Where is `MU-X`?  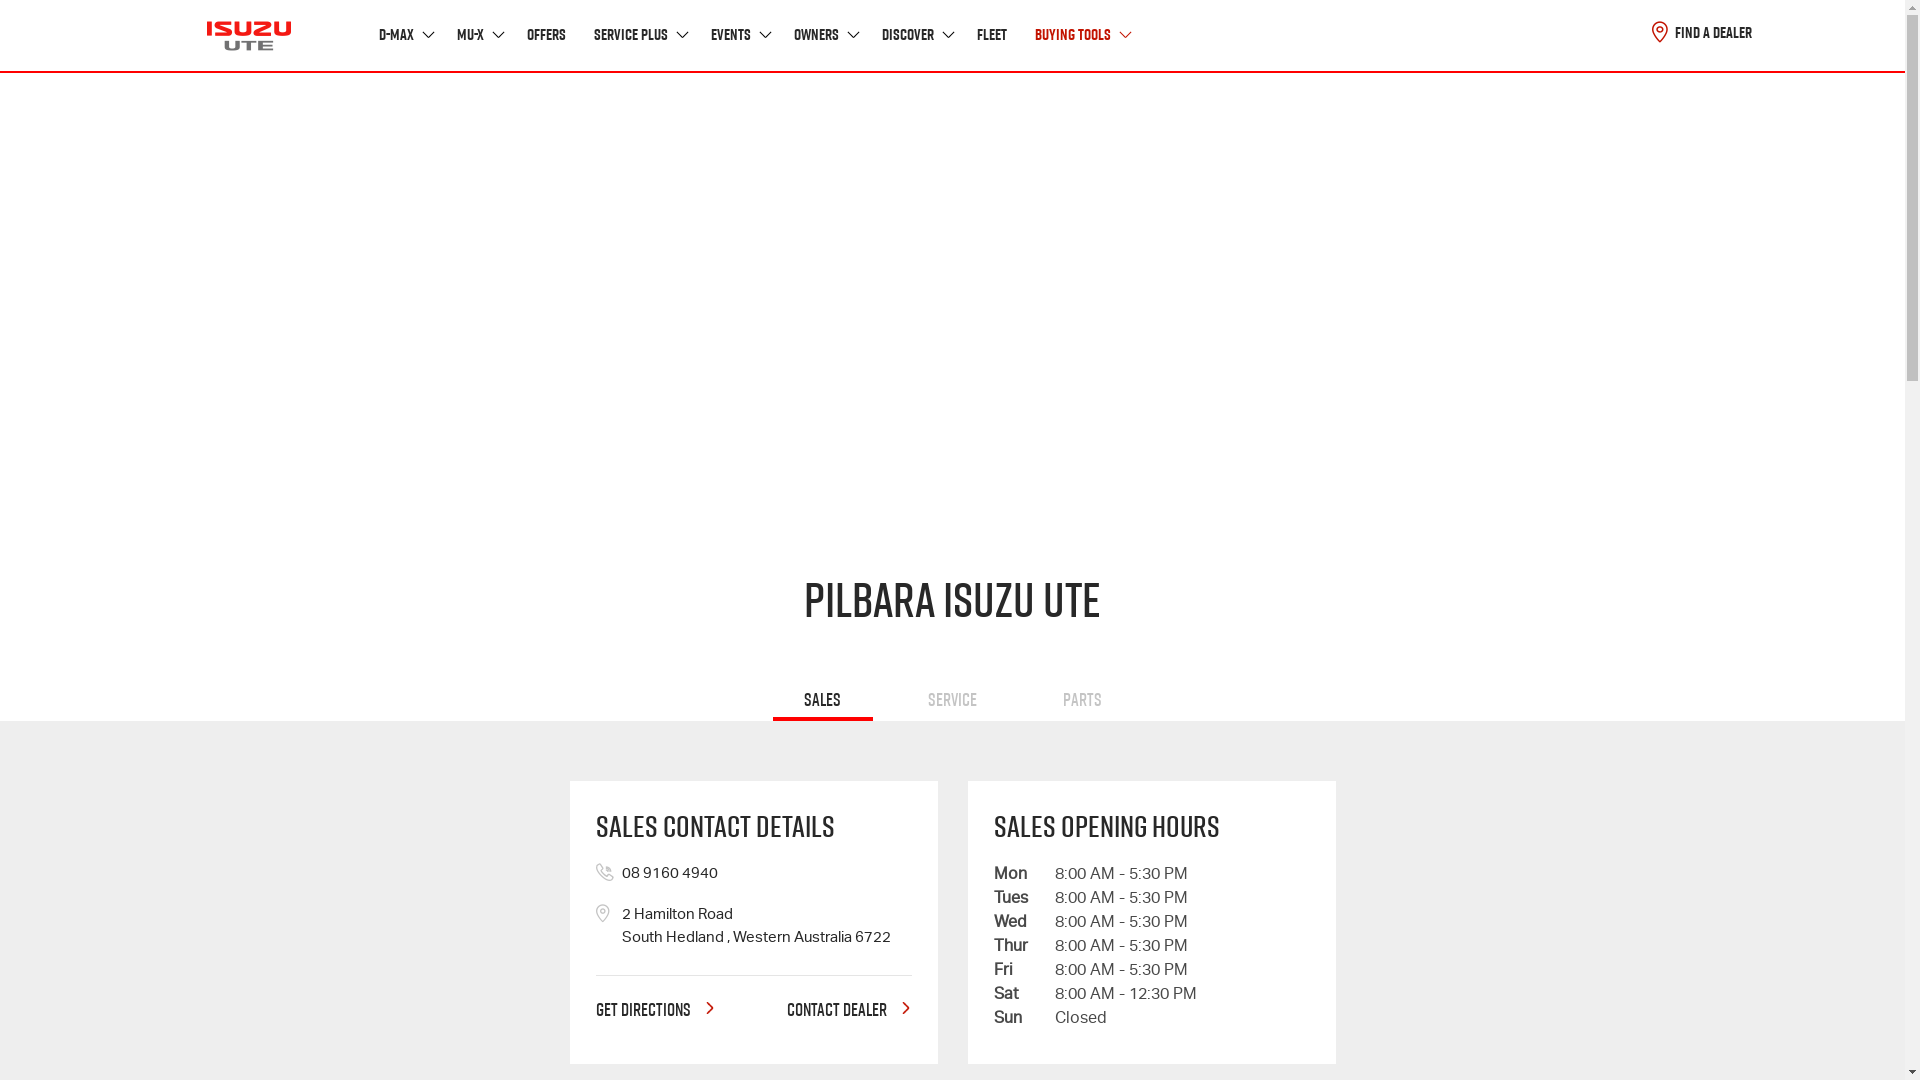 MU-X is located at coordinates (478, 36).